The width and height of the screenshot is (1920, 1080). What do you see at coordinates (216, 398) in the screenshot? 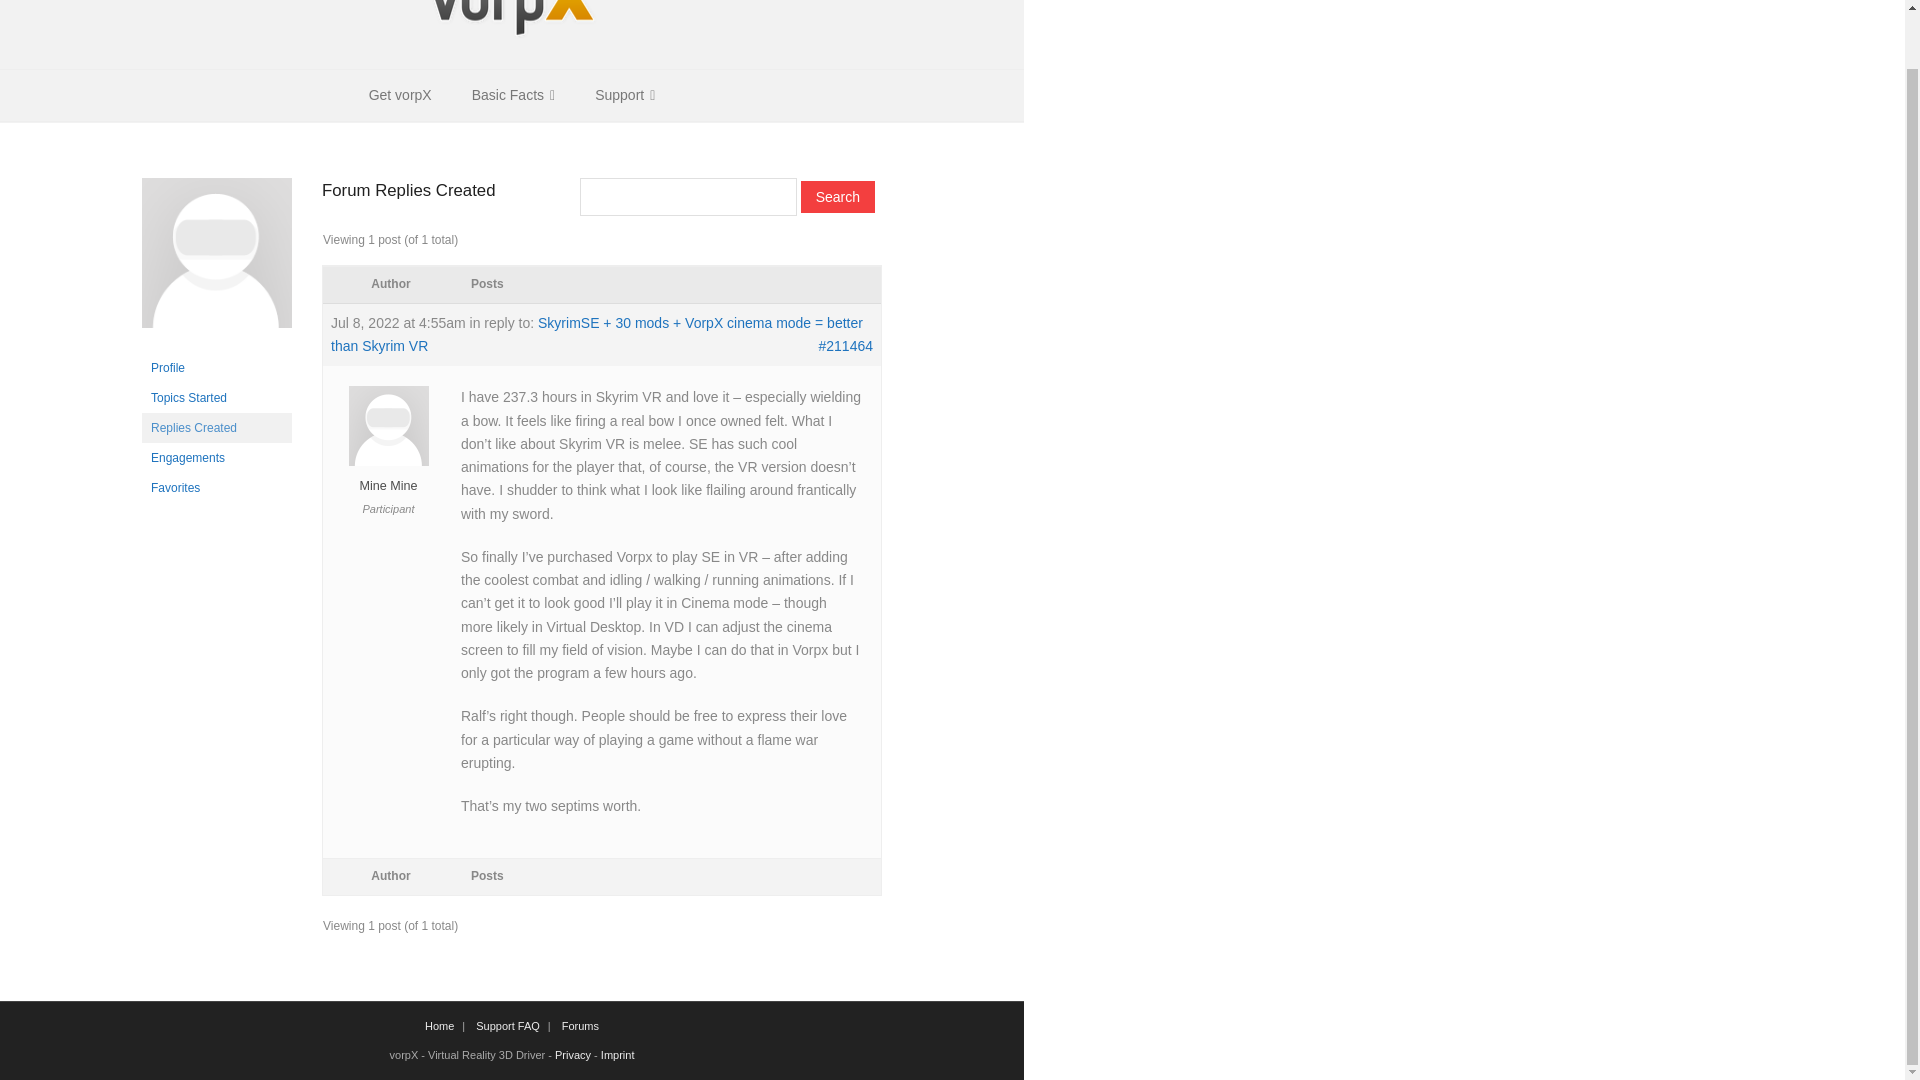
I see `Topics Started` at bounding box center [216, 398].